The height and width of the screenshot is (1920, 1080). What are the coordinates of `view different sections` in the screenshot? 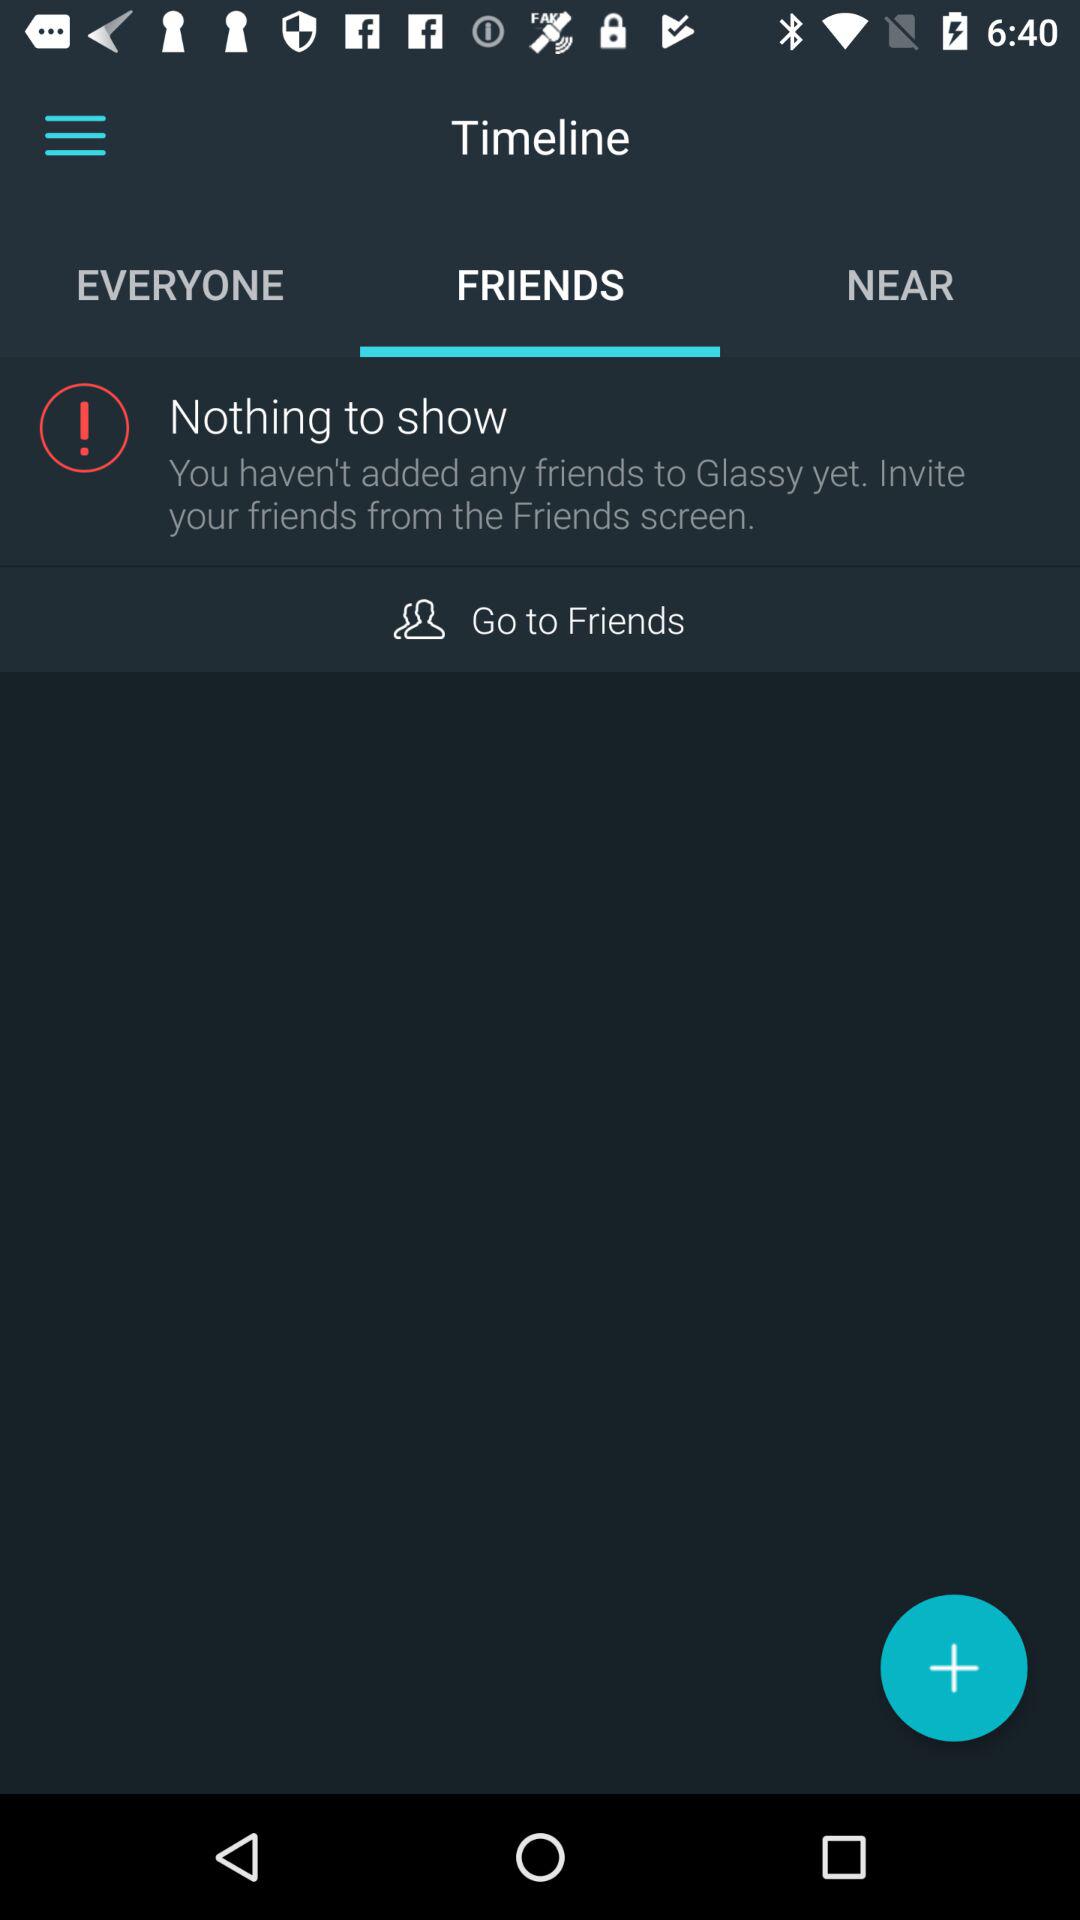 It's located at (75, 136).